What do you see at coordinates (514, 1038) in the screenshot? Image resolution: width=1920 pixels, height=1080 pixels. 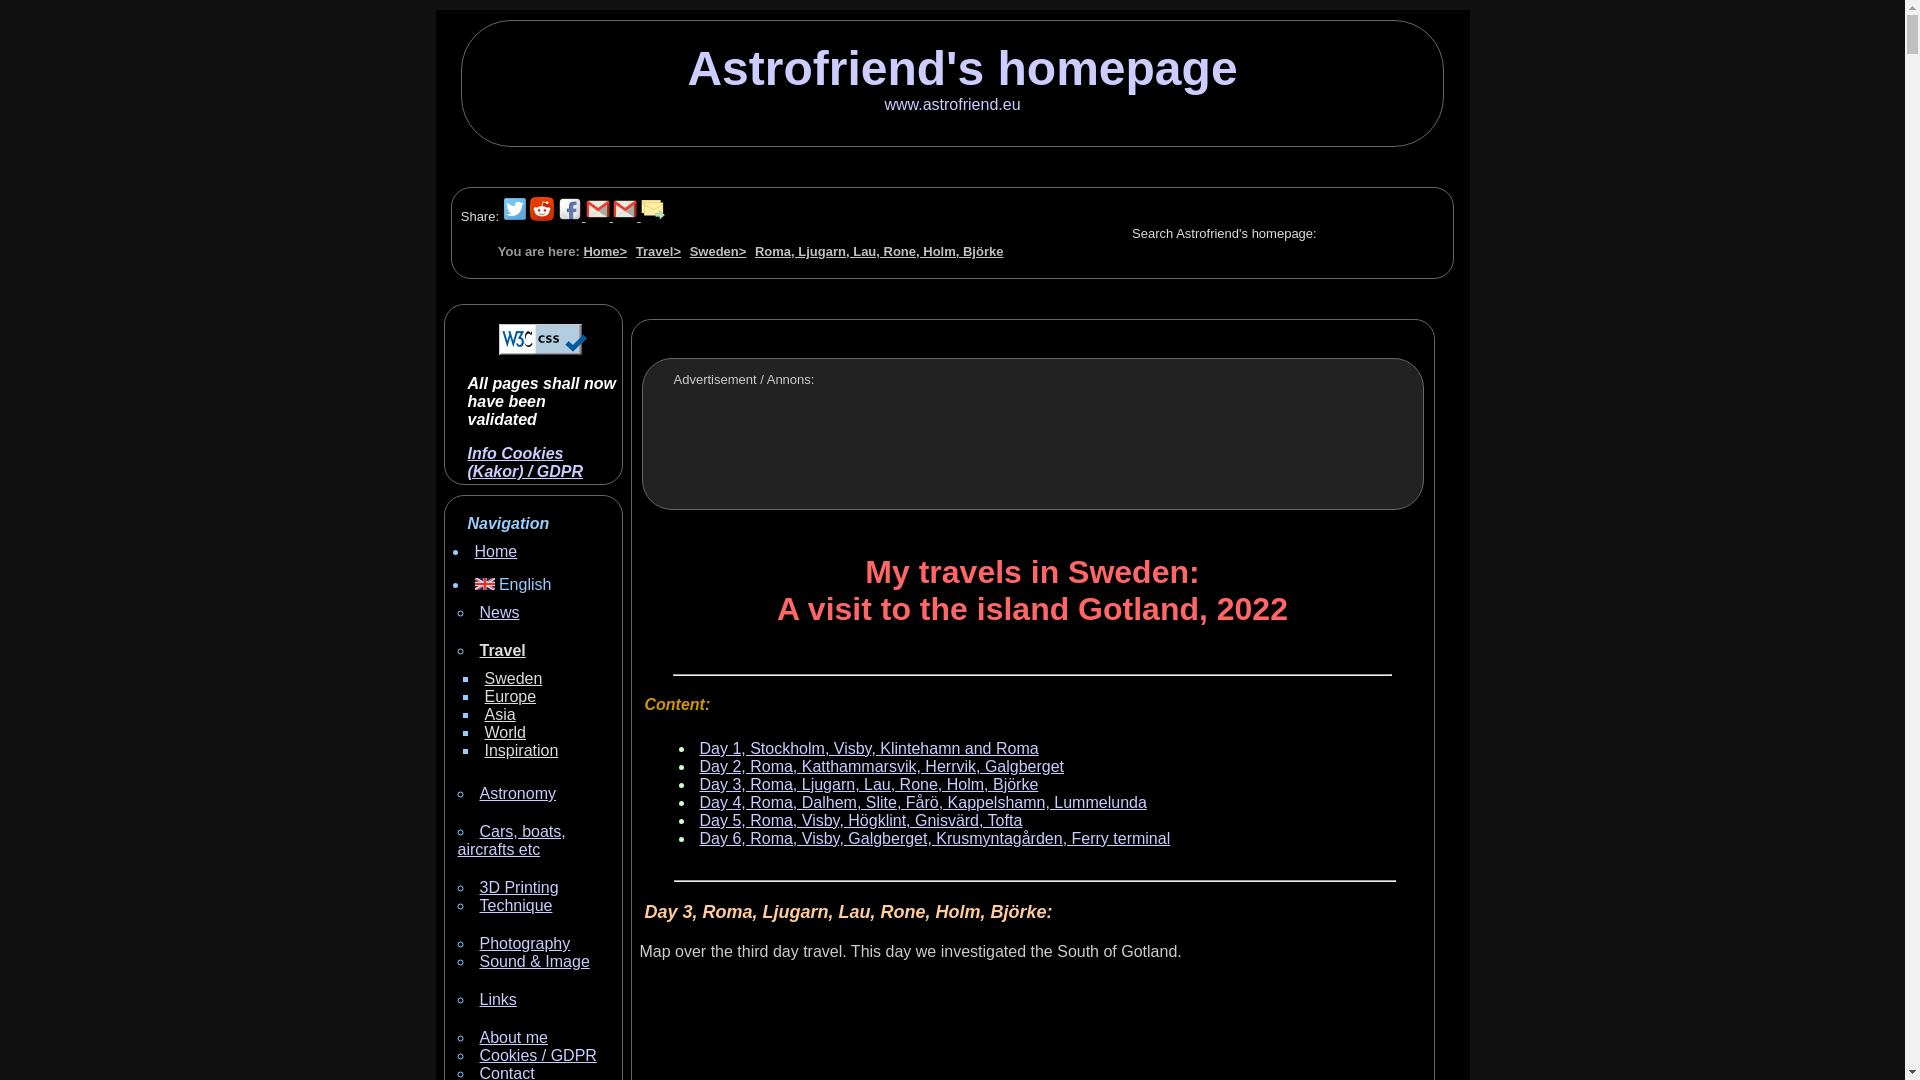 I see `About me` at bounding box center [514, 1038].